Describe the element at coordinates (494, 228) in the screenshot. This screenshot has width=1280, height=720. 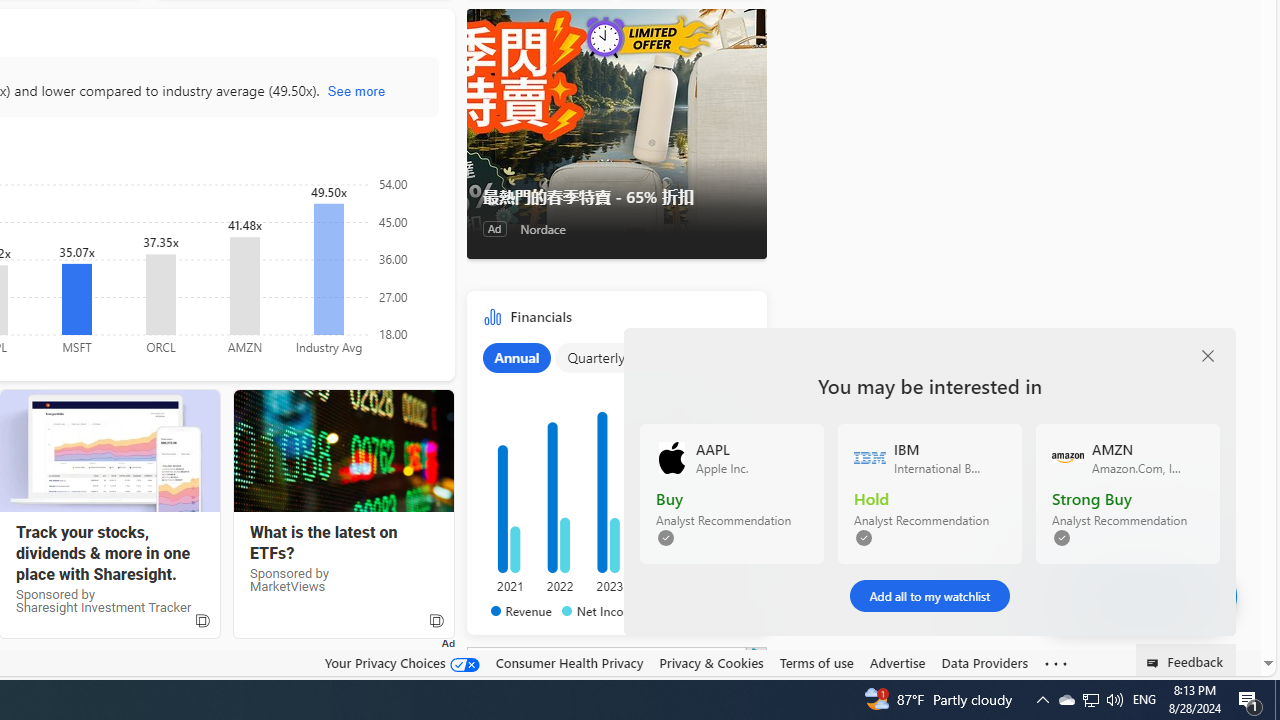
I see `Ad` at that location.